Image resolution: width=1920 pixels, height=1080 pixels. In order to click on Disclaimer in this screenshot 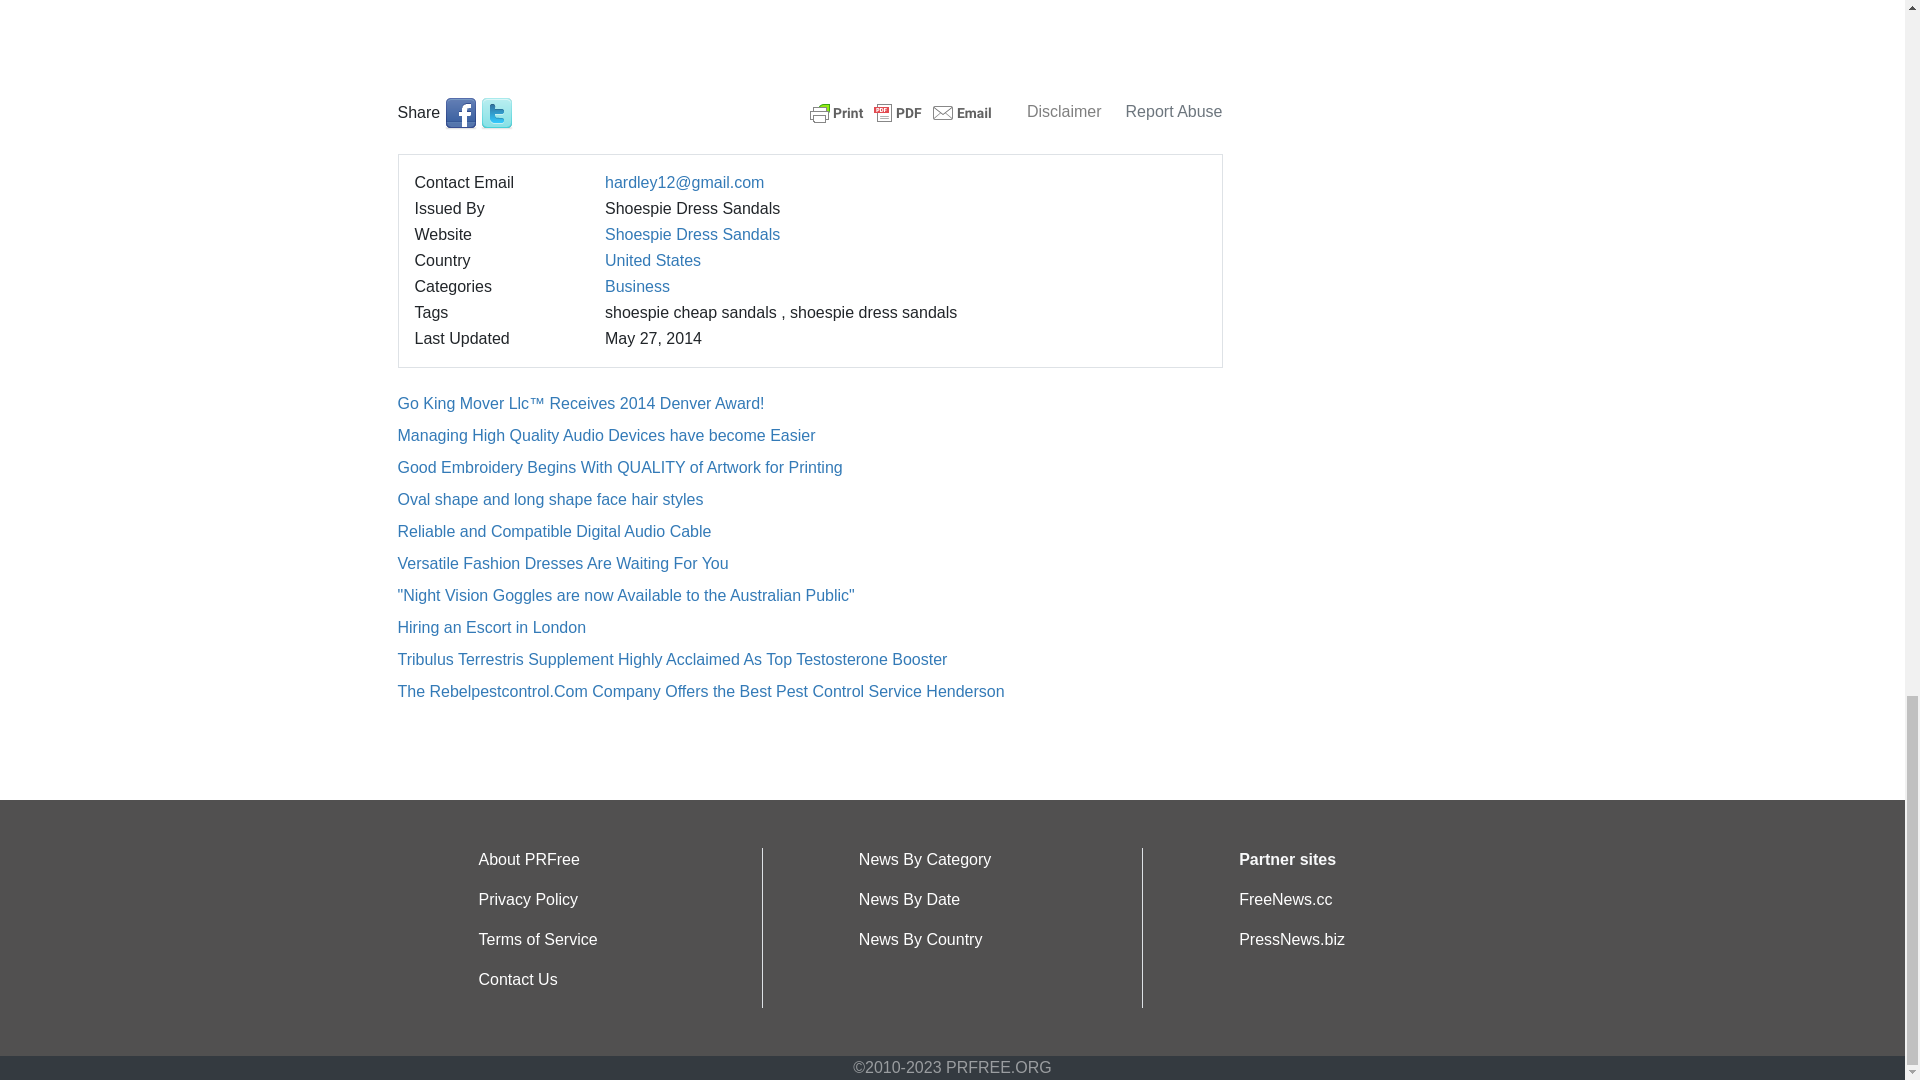, I will do `click(1064, 110)`.